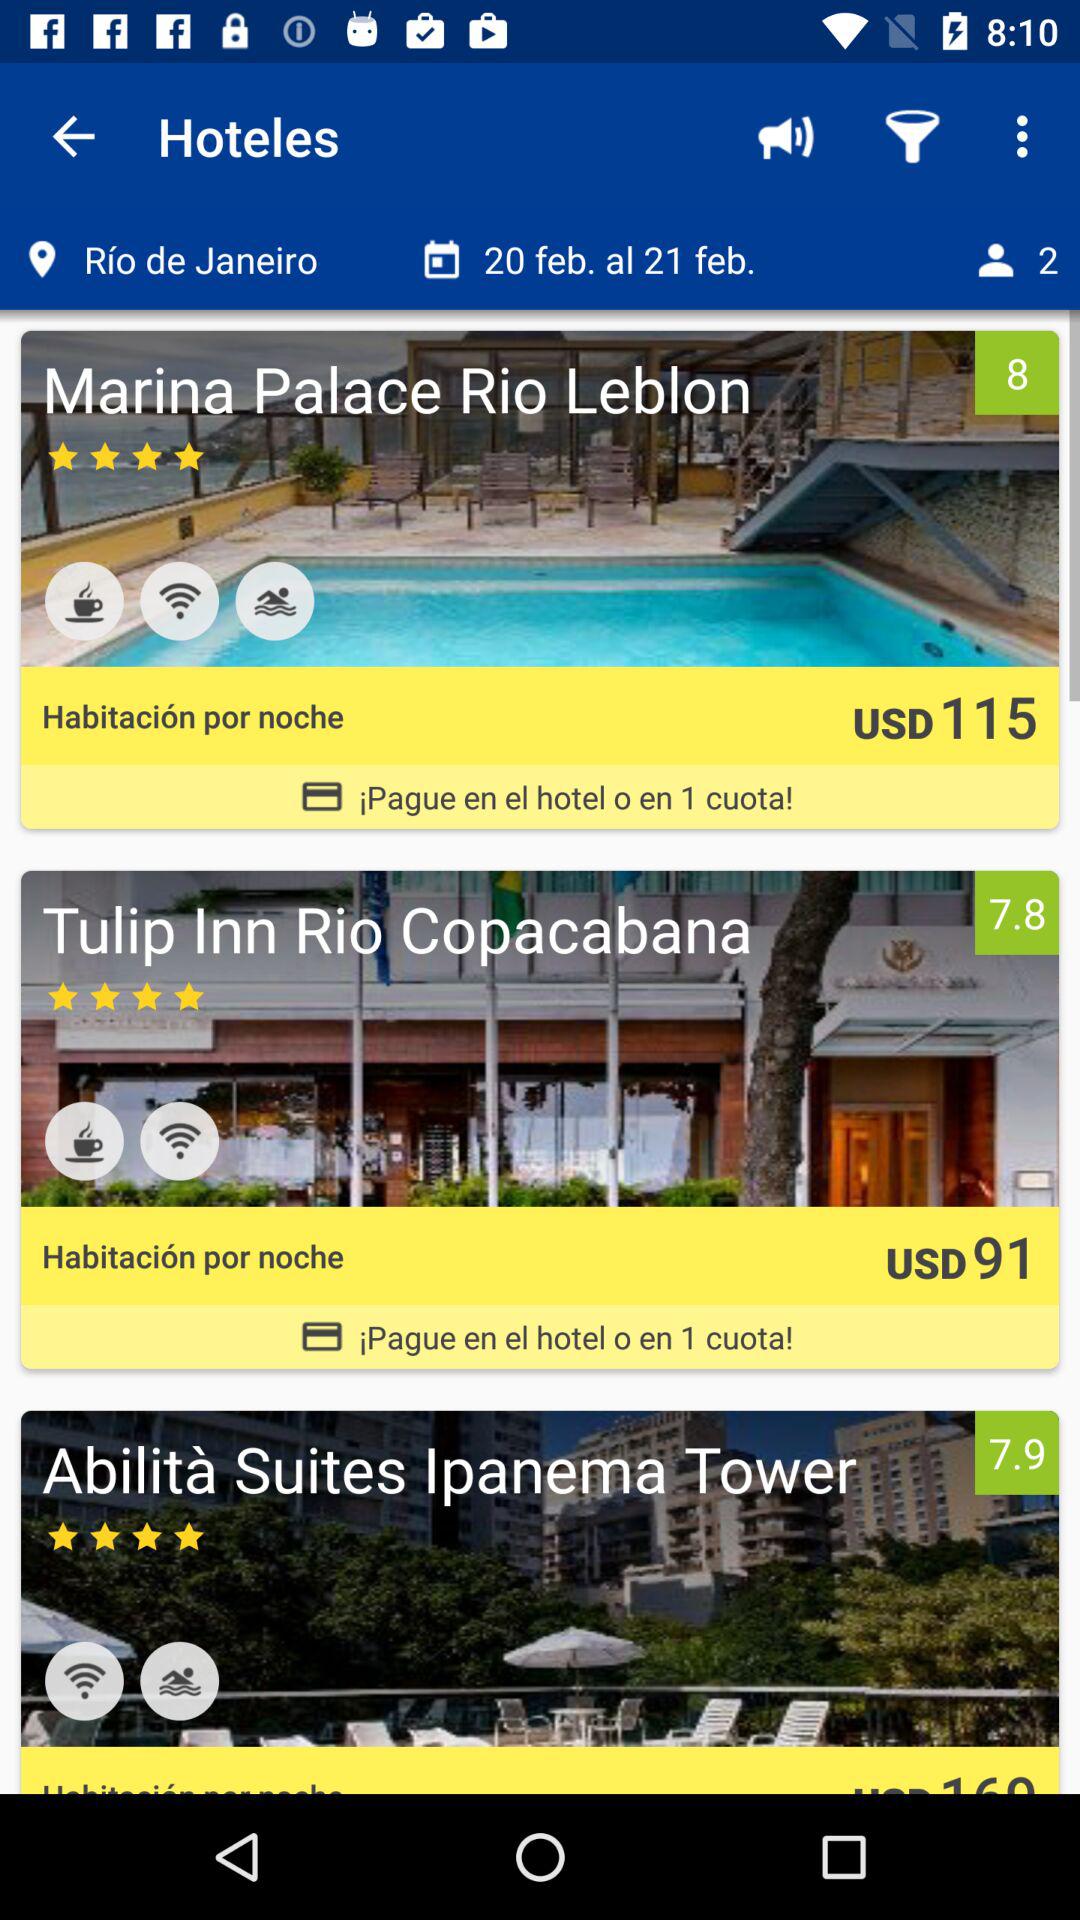 The image size is (1080, 1920). What do you see at coordinates (988, 716) in the screenshot?
I see `turn off the icon next to usd icon` at bounding box center [988, 716].